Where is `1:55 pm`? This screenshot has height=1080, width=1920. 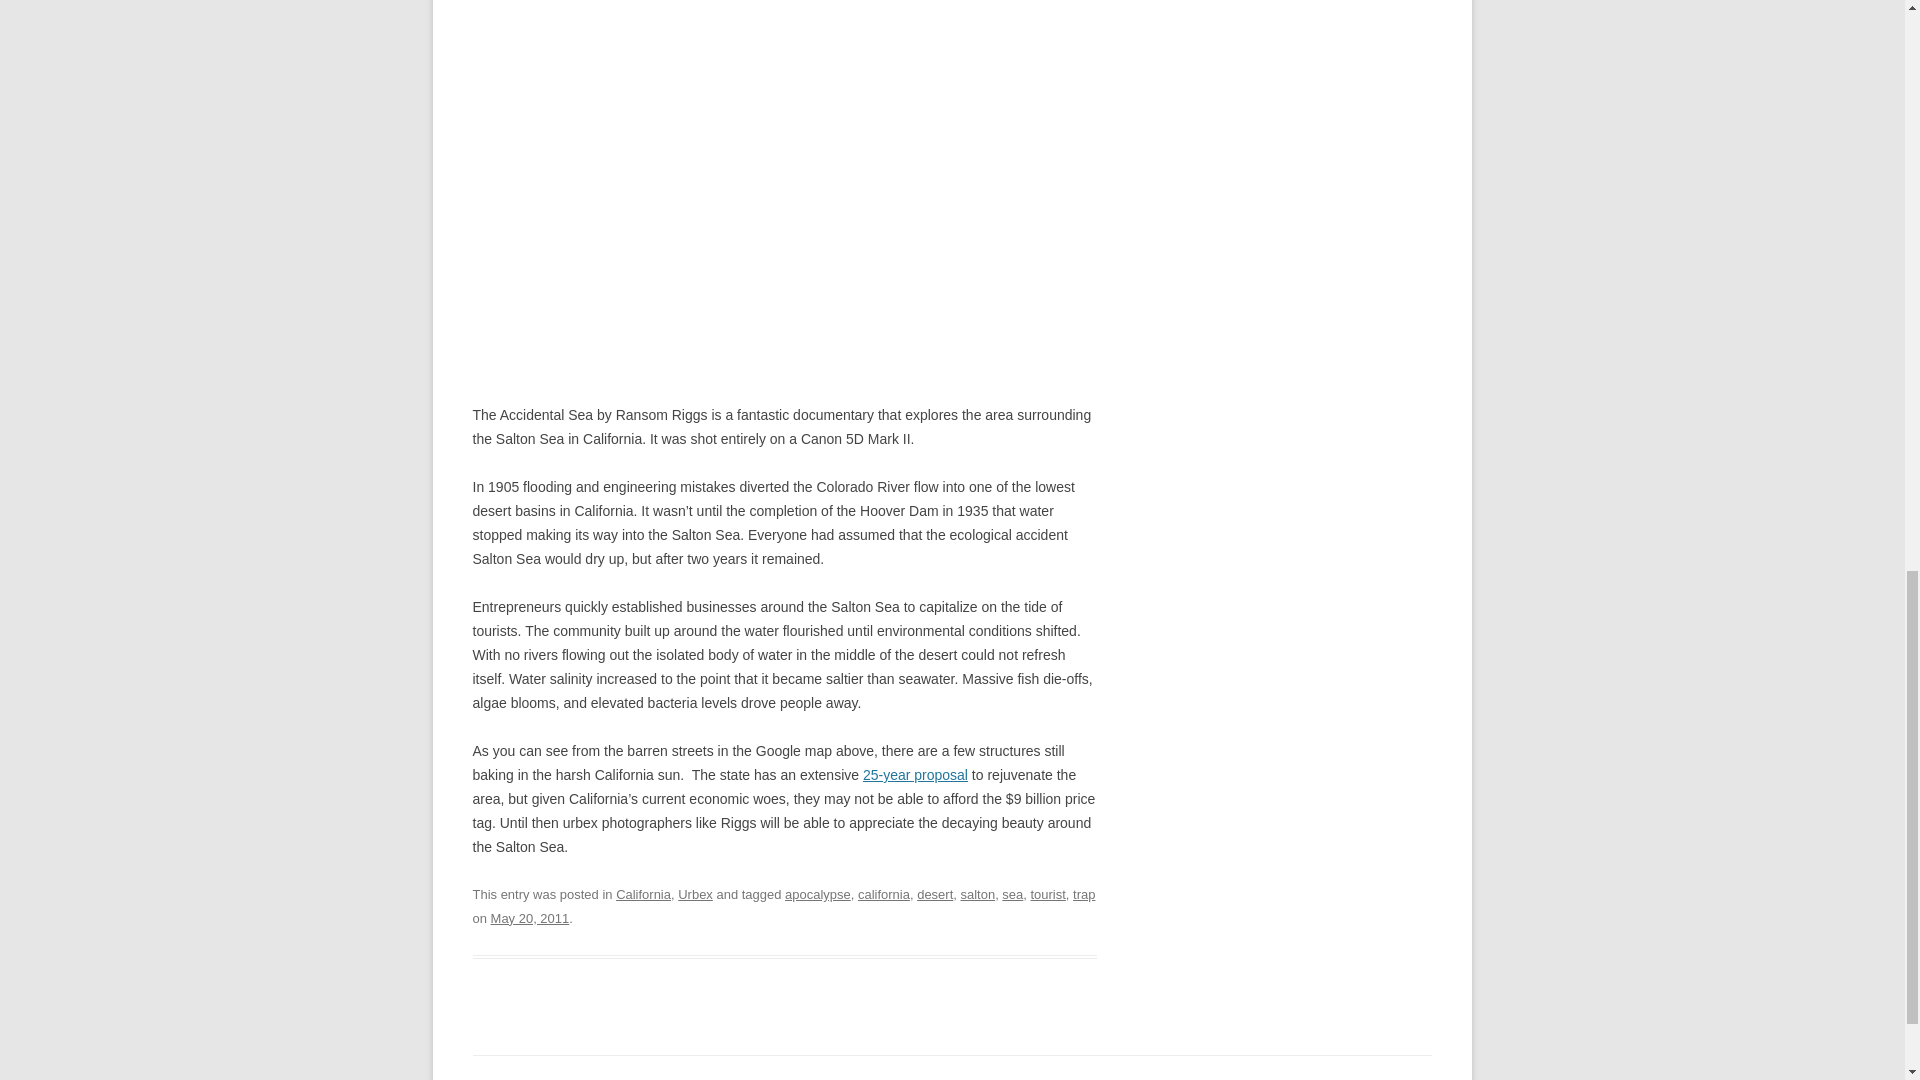
1:55 pm is located at coordinates (530, 918).